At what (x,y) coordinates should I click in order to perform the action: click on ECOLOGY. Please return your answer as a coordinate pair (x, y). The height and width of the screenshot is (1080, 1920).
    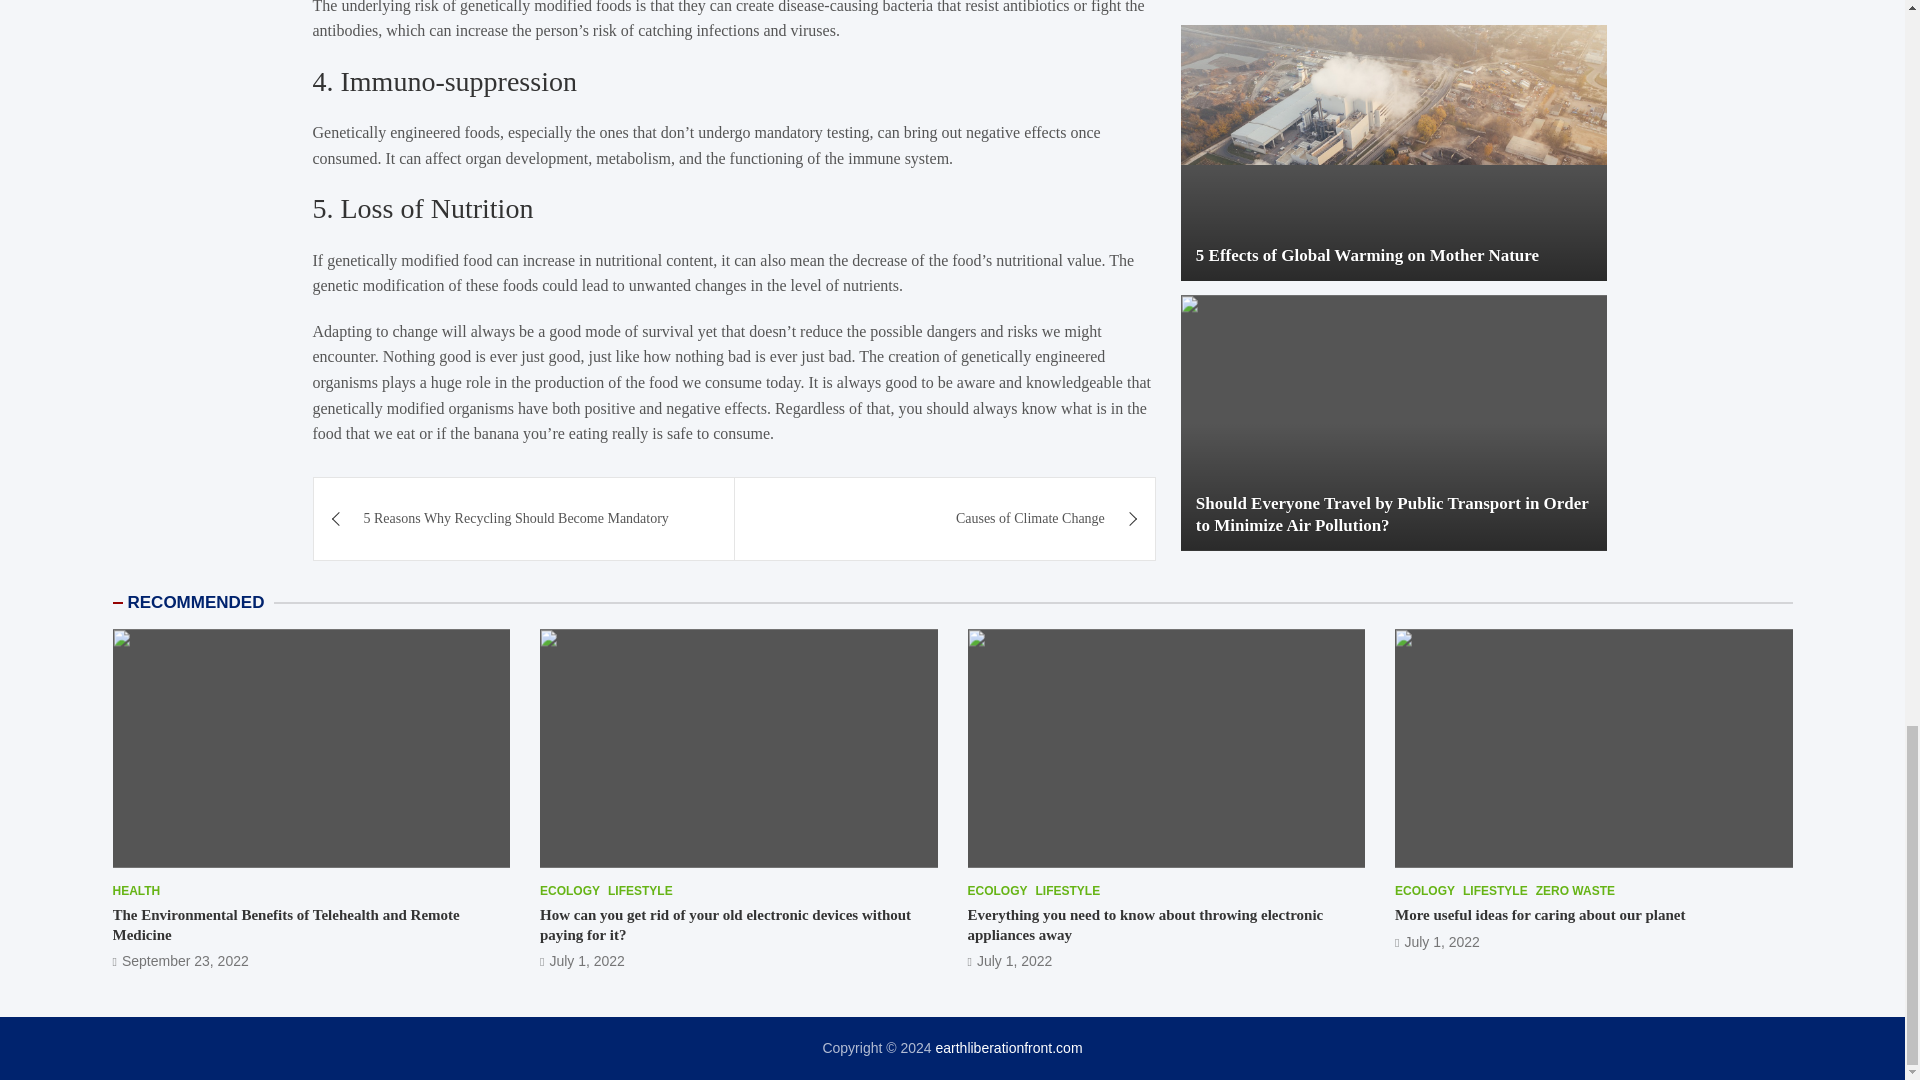
    Looking at the image, I should click on (569, 891).